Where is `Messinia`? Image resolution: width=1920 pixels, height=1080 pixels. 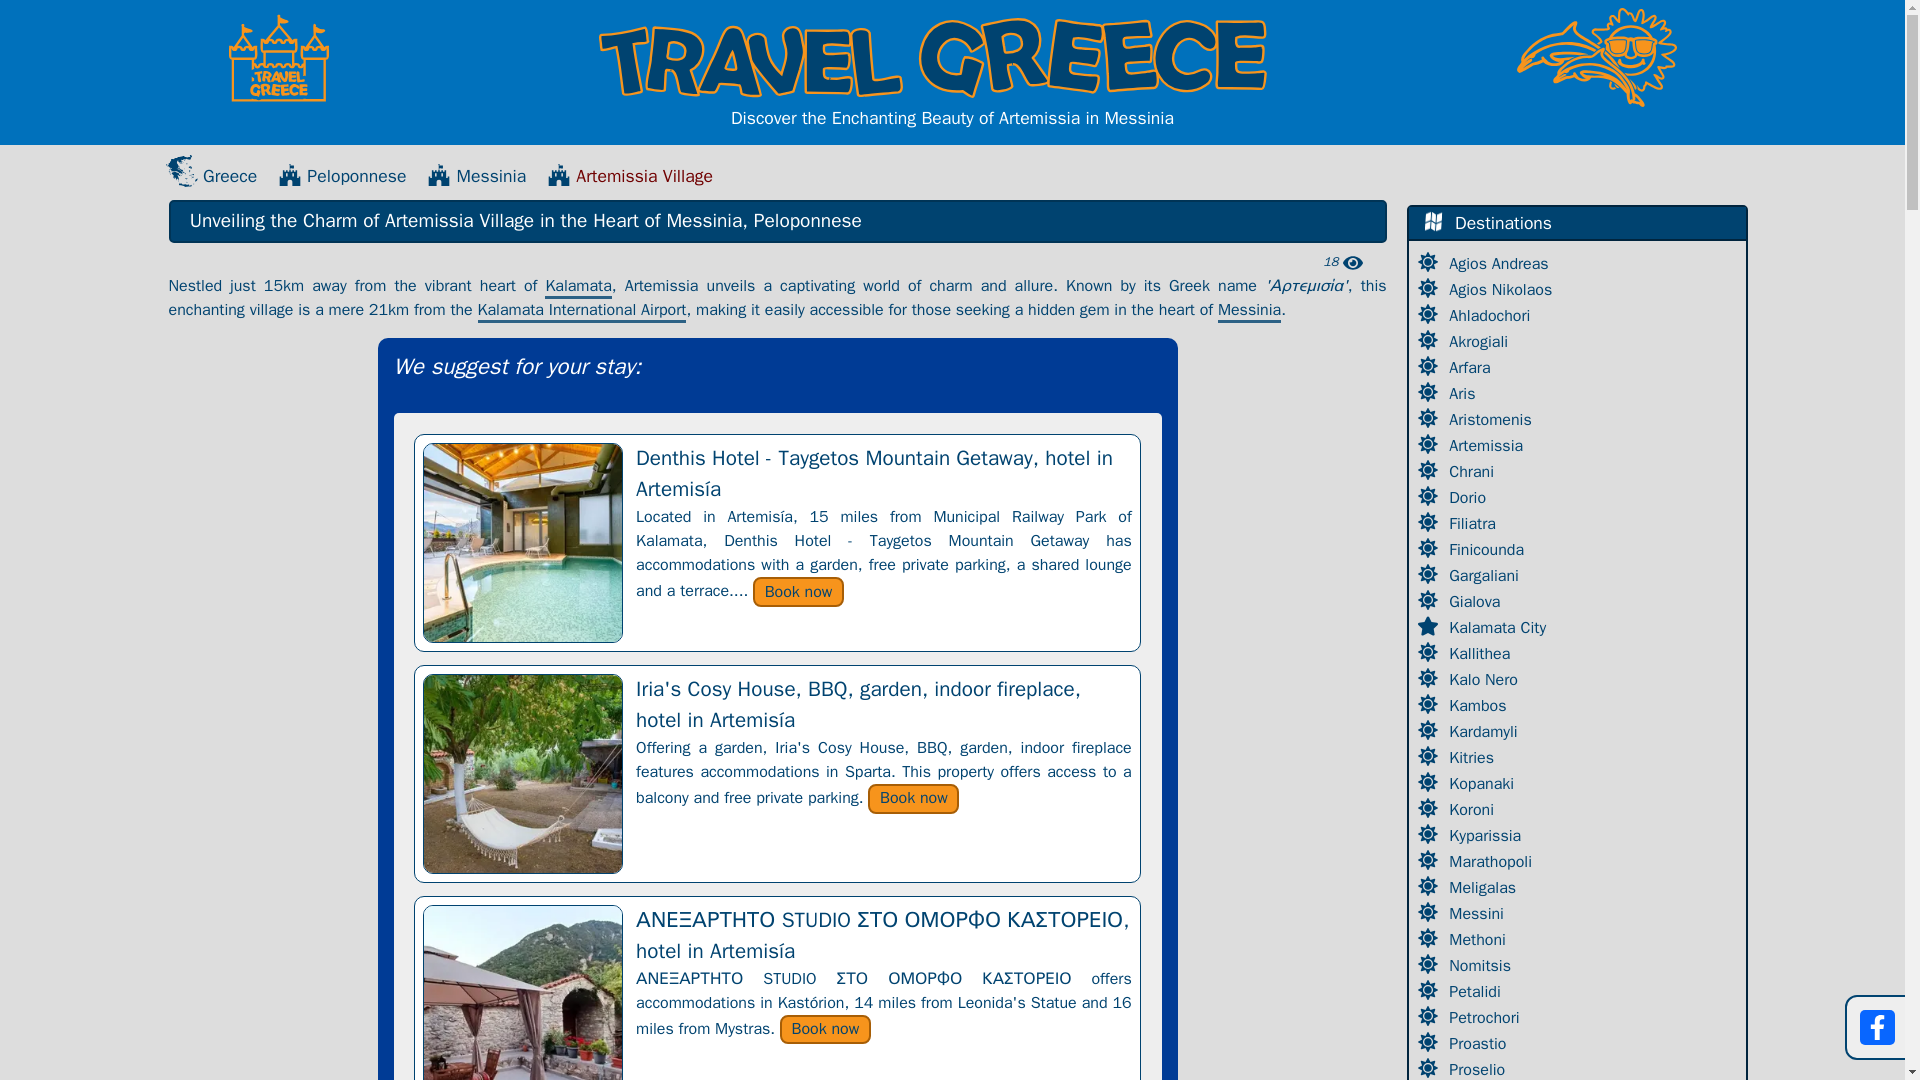
Messinia is located at coordinates (477, 176).